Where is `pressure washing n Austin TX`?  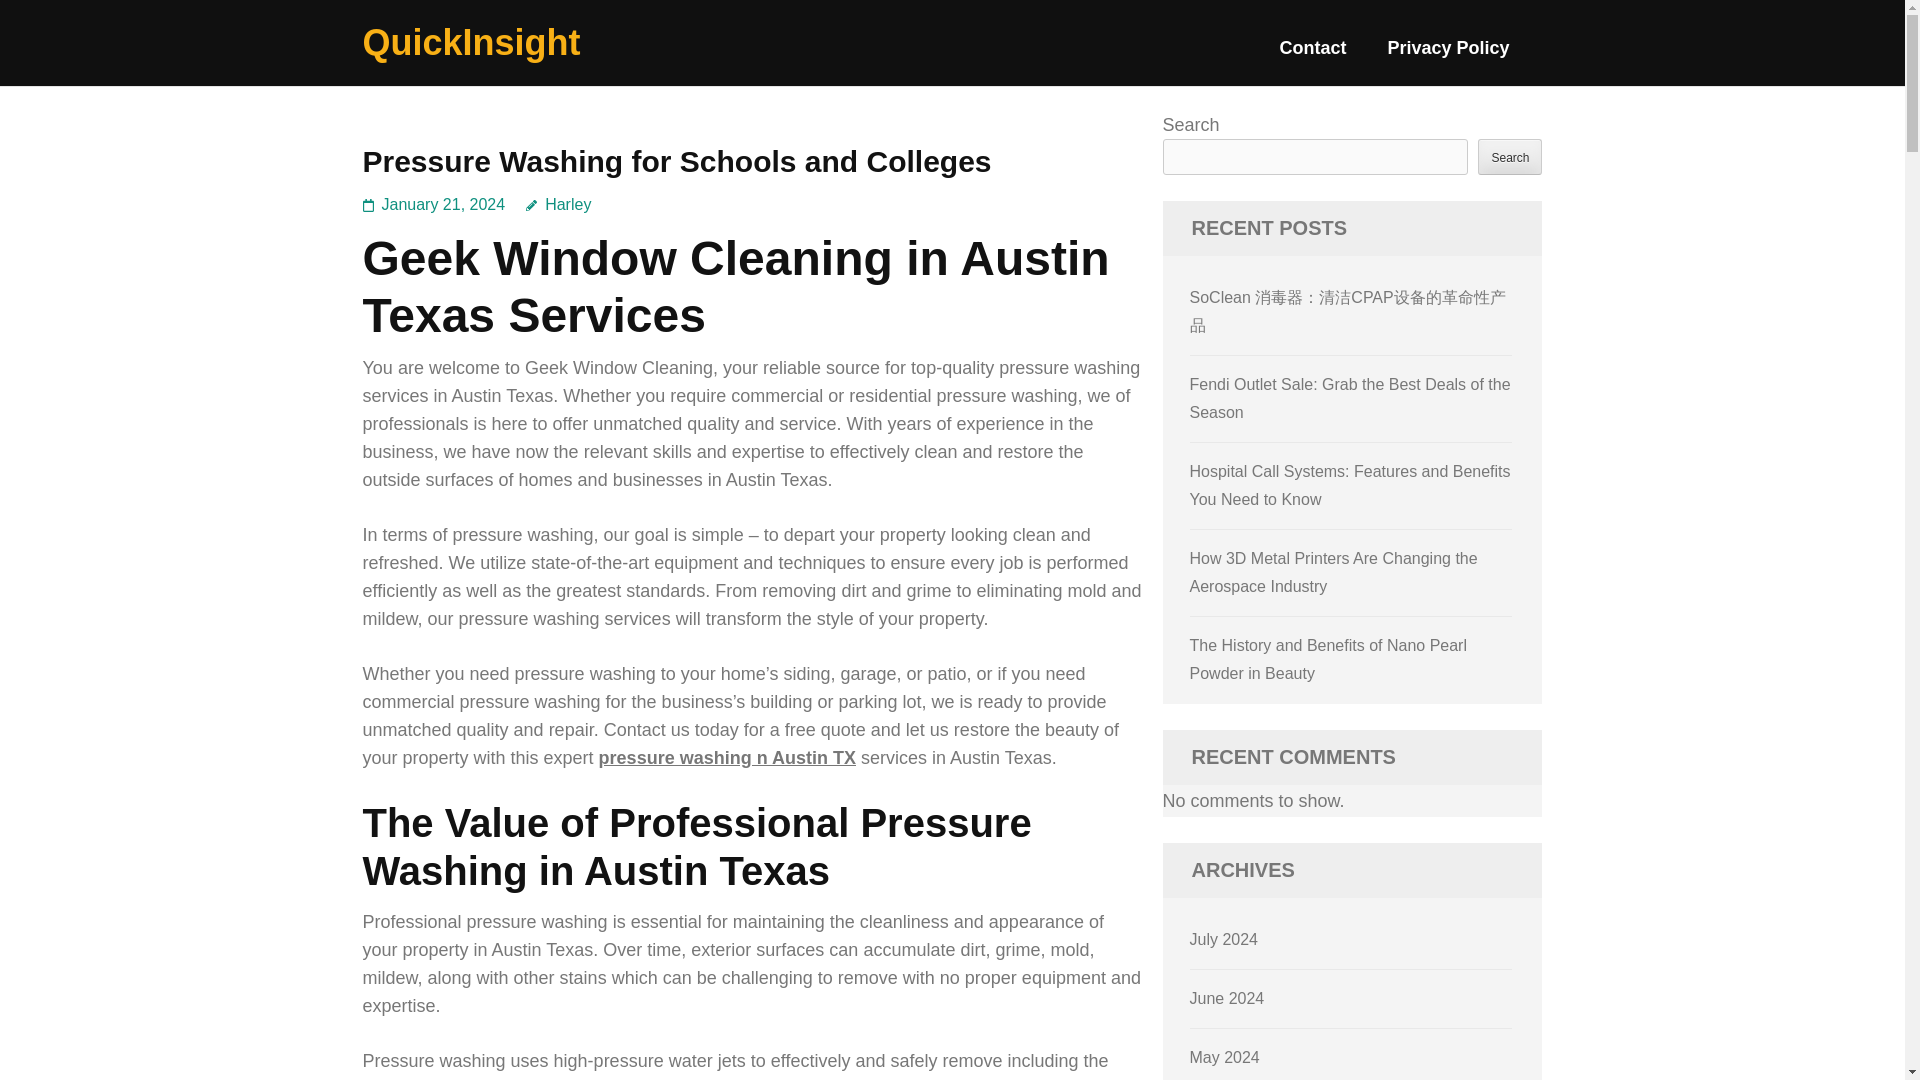 pressure washing n Austin TX is located at coordinates (728, 758).